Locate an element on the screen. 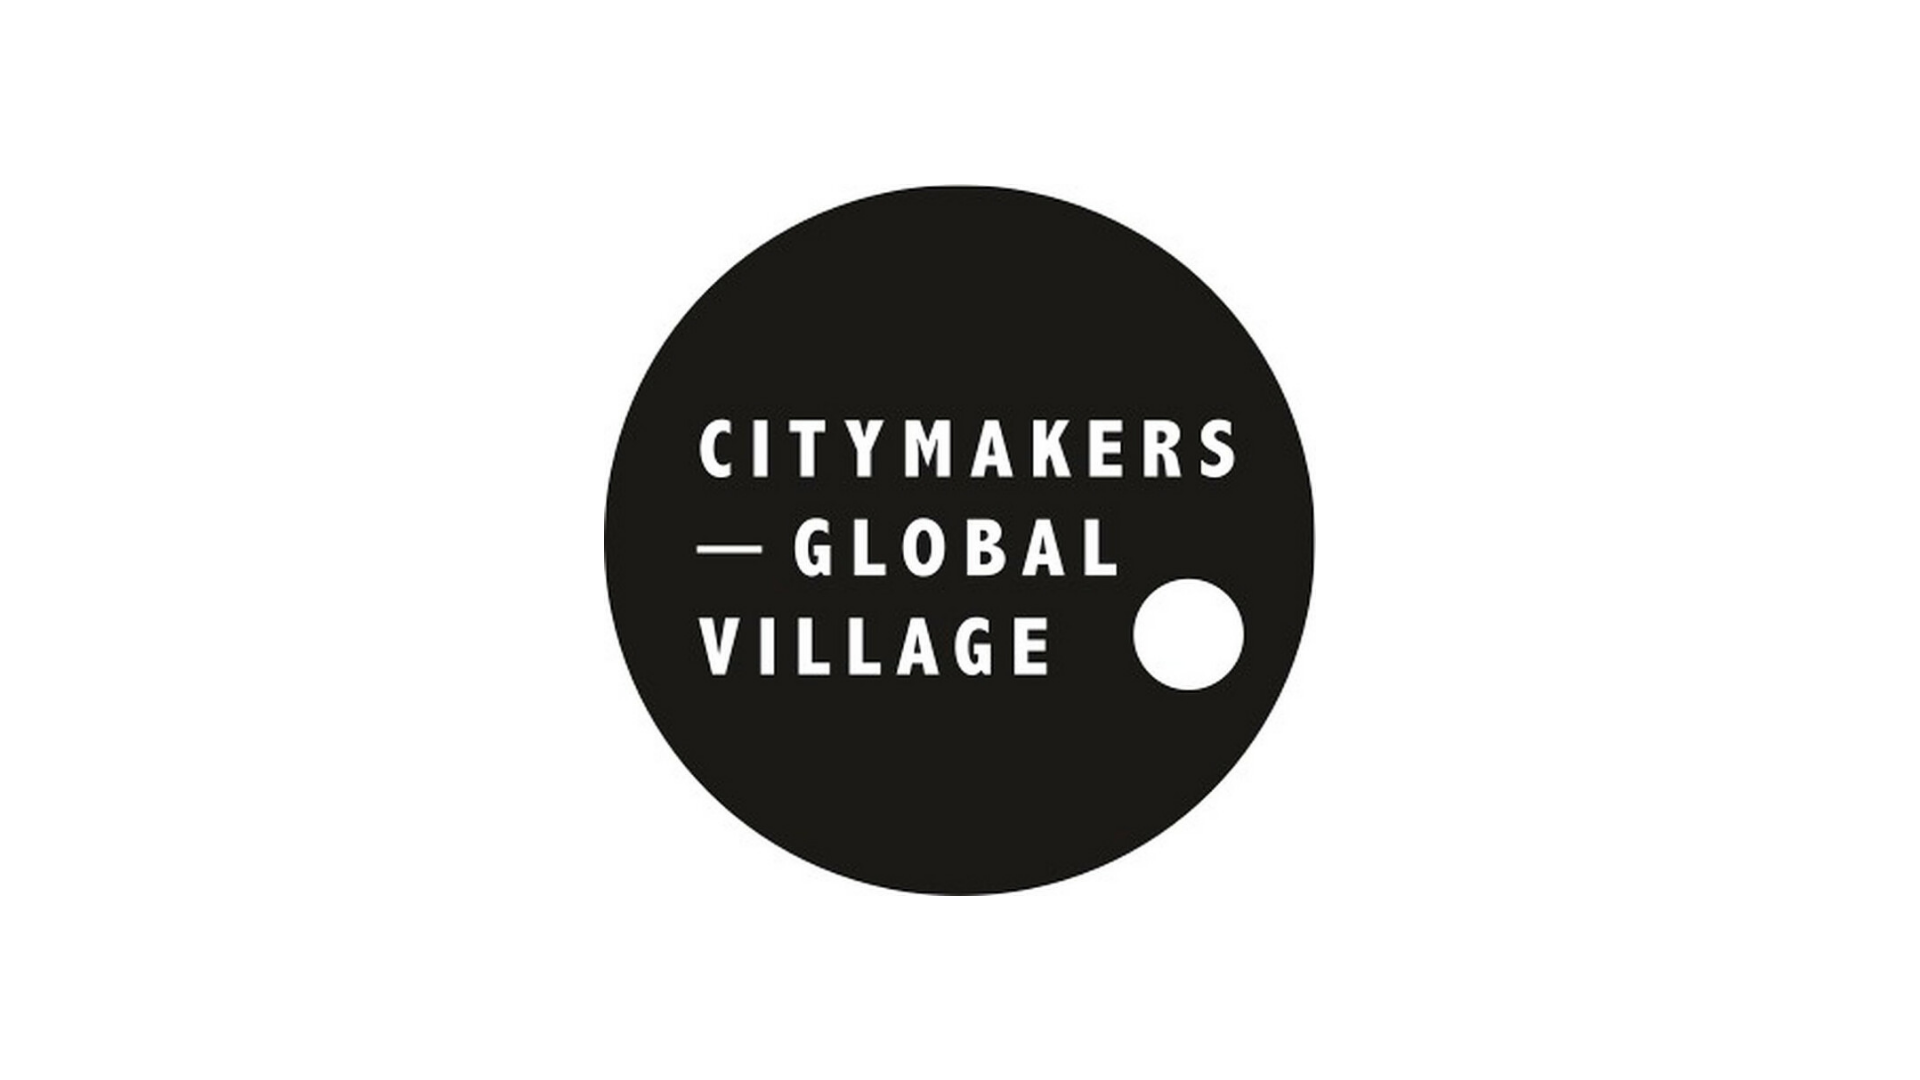 Image resolution: width=1920 pixels, height=1080 pixels. Ruhr is located at coordinates (182, 57).